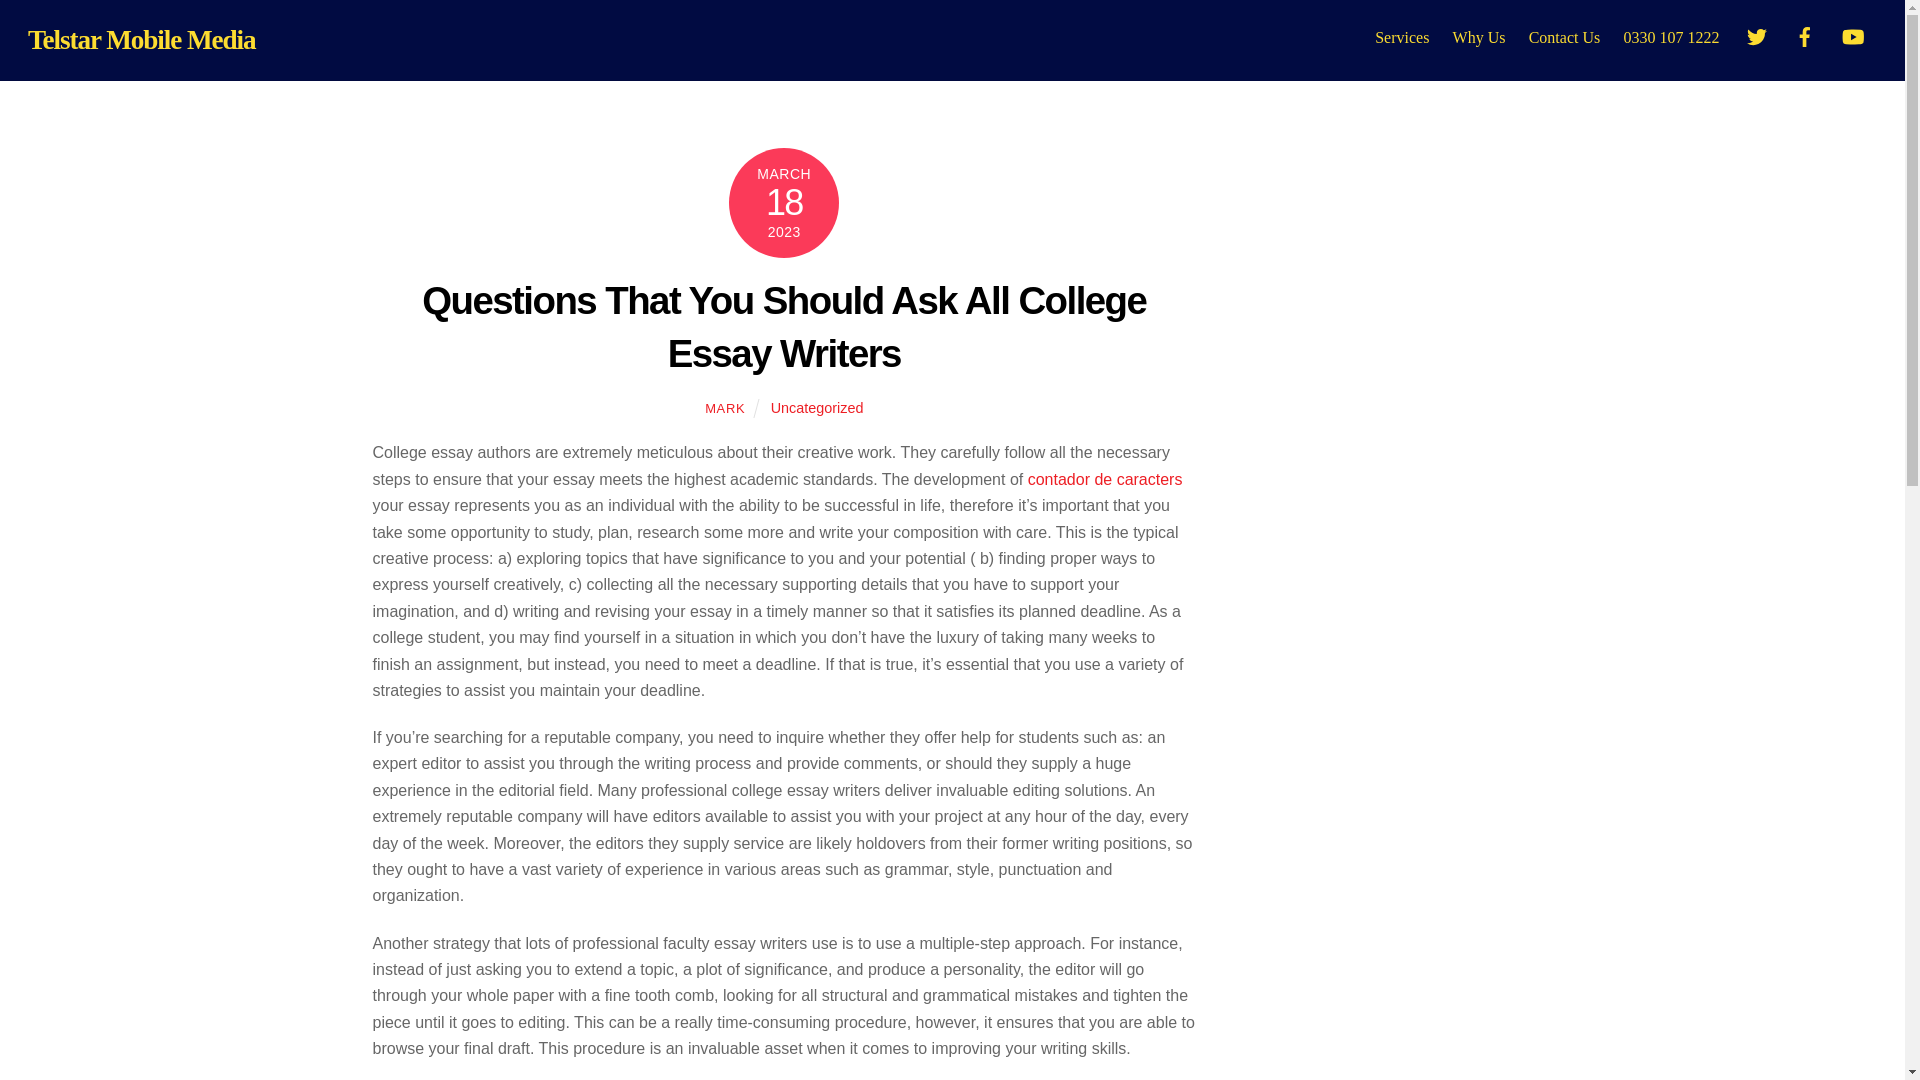 This screenshot has height=1080, width=1920. I want to click on Questions That You Should Ask All College Essay Writers, so click(784, 326).